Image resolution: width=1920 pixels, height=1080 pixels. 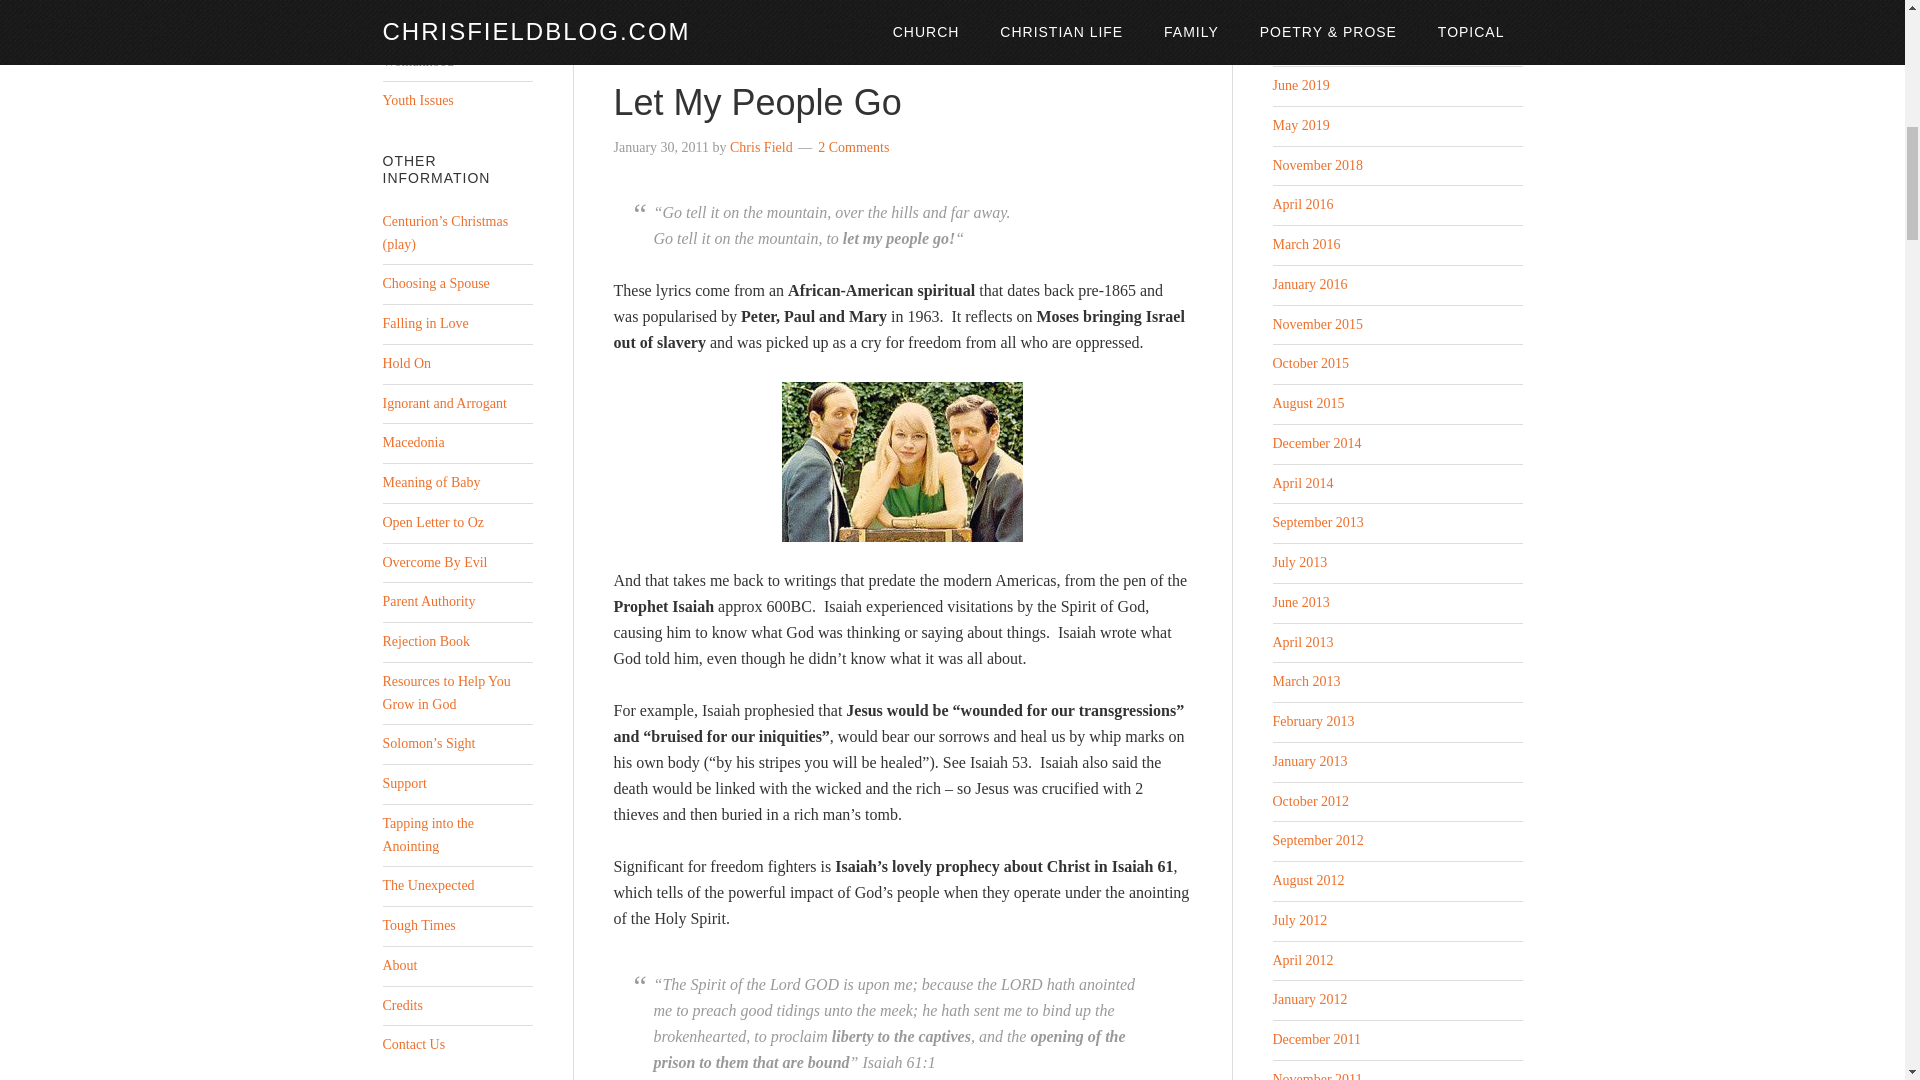 What do you see at coordinates (774, 8) in the screenshot?
I see `audio recording of chris field` at bounding box center [774, 8].